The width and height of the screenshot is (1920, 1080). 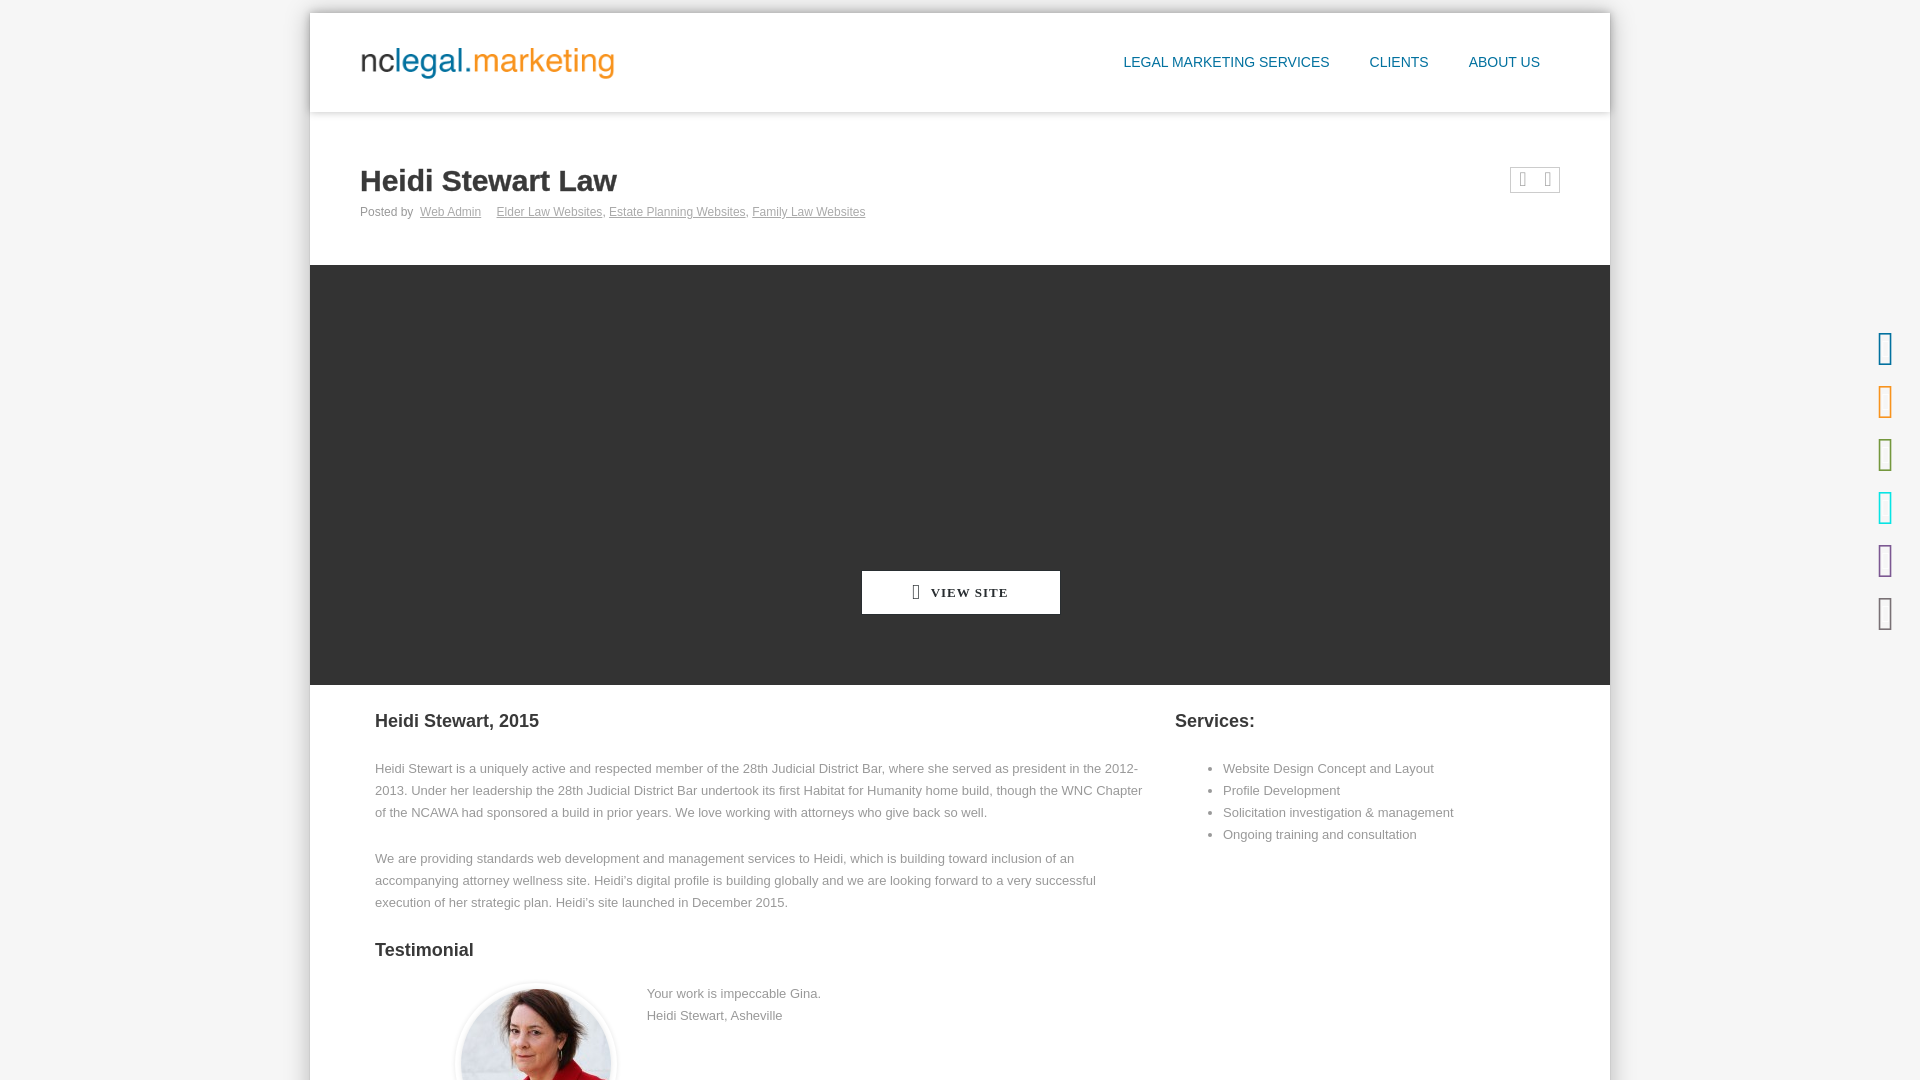 I want to click on View all posts by Web Admin, so click(x=450, y=212).